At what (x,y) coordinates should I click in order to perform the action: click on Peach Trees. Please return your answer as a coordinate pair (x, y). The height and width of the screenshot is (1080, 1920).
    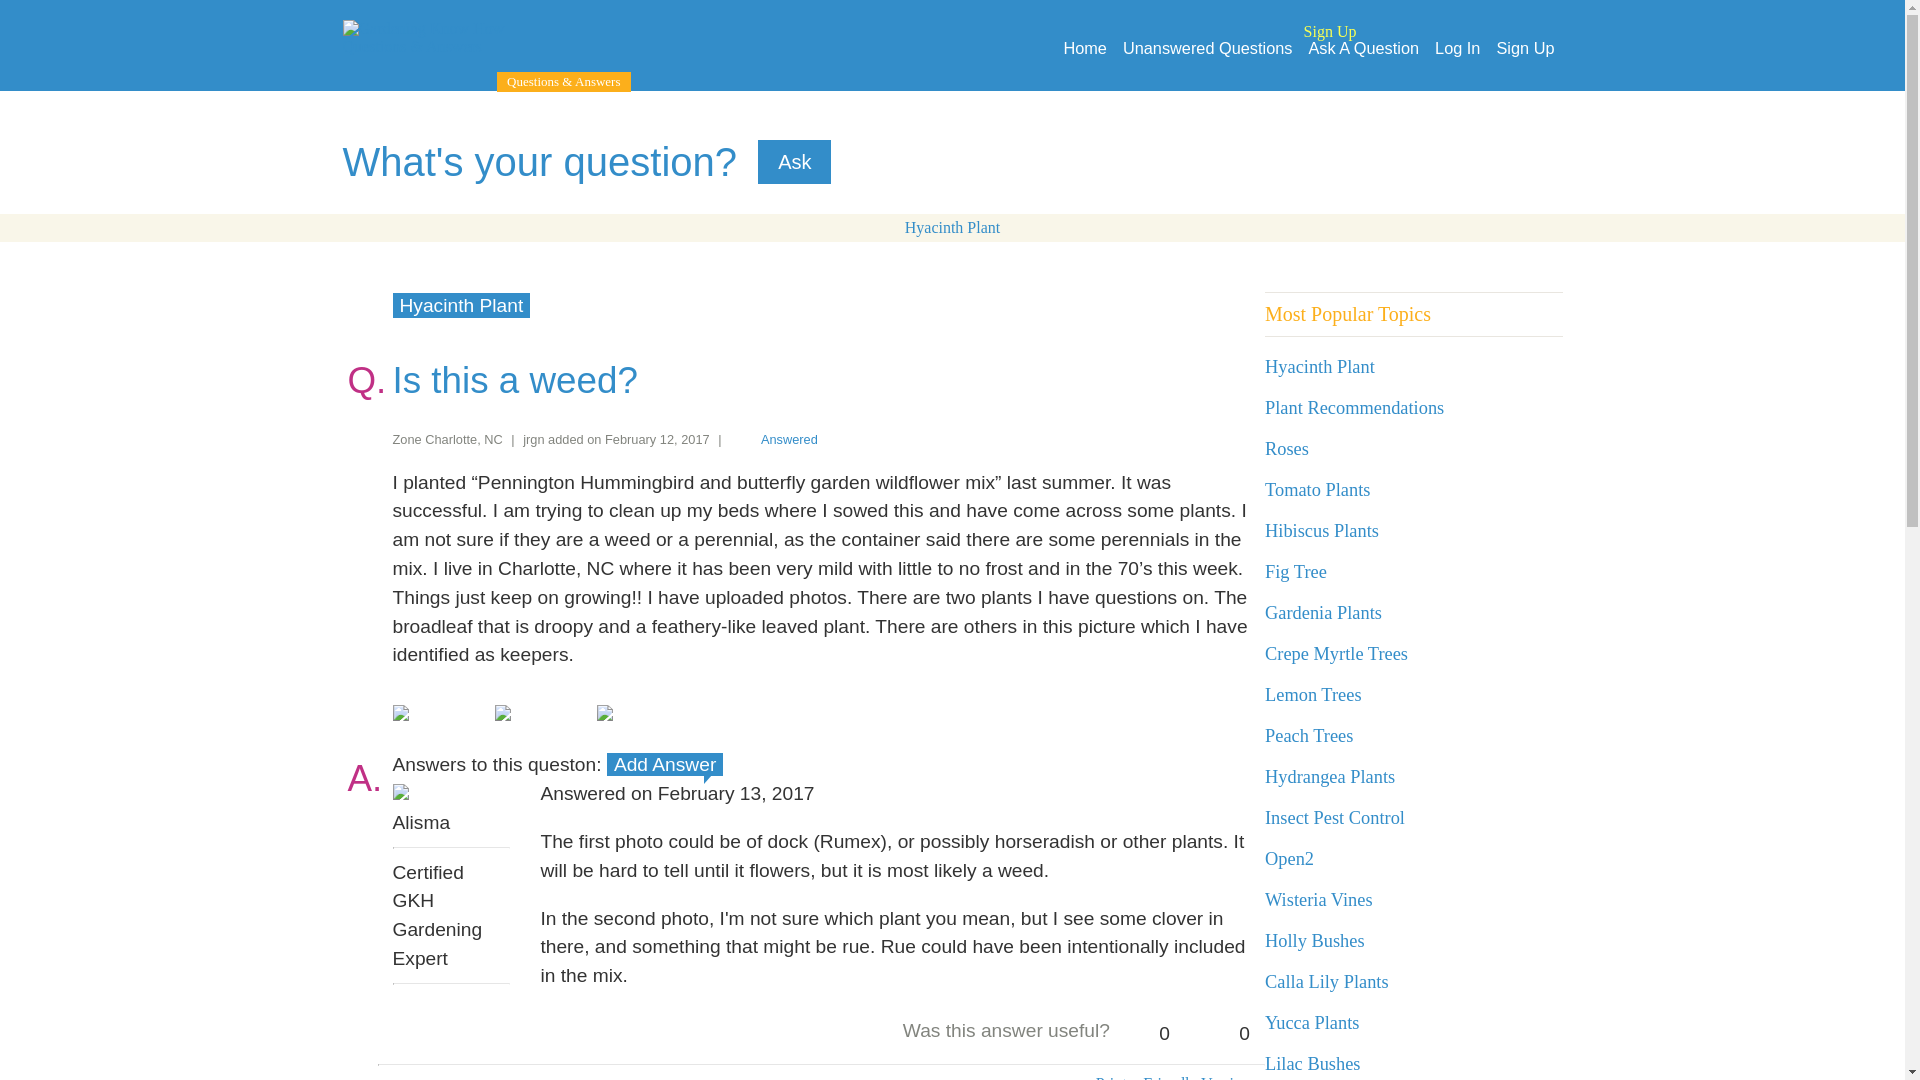
    Looking at the image, I should click on (1309, 736).